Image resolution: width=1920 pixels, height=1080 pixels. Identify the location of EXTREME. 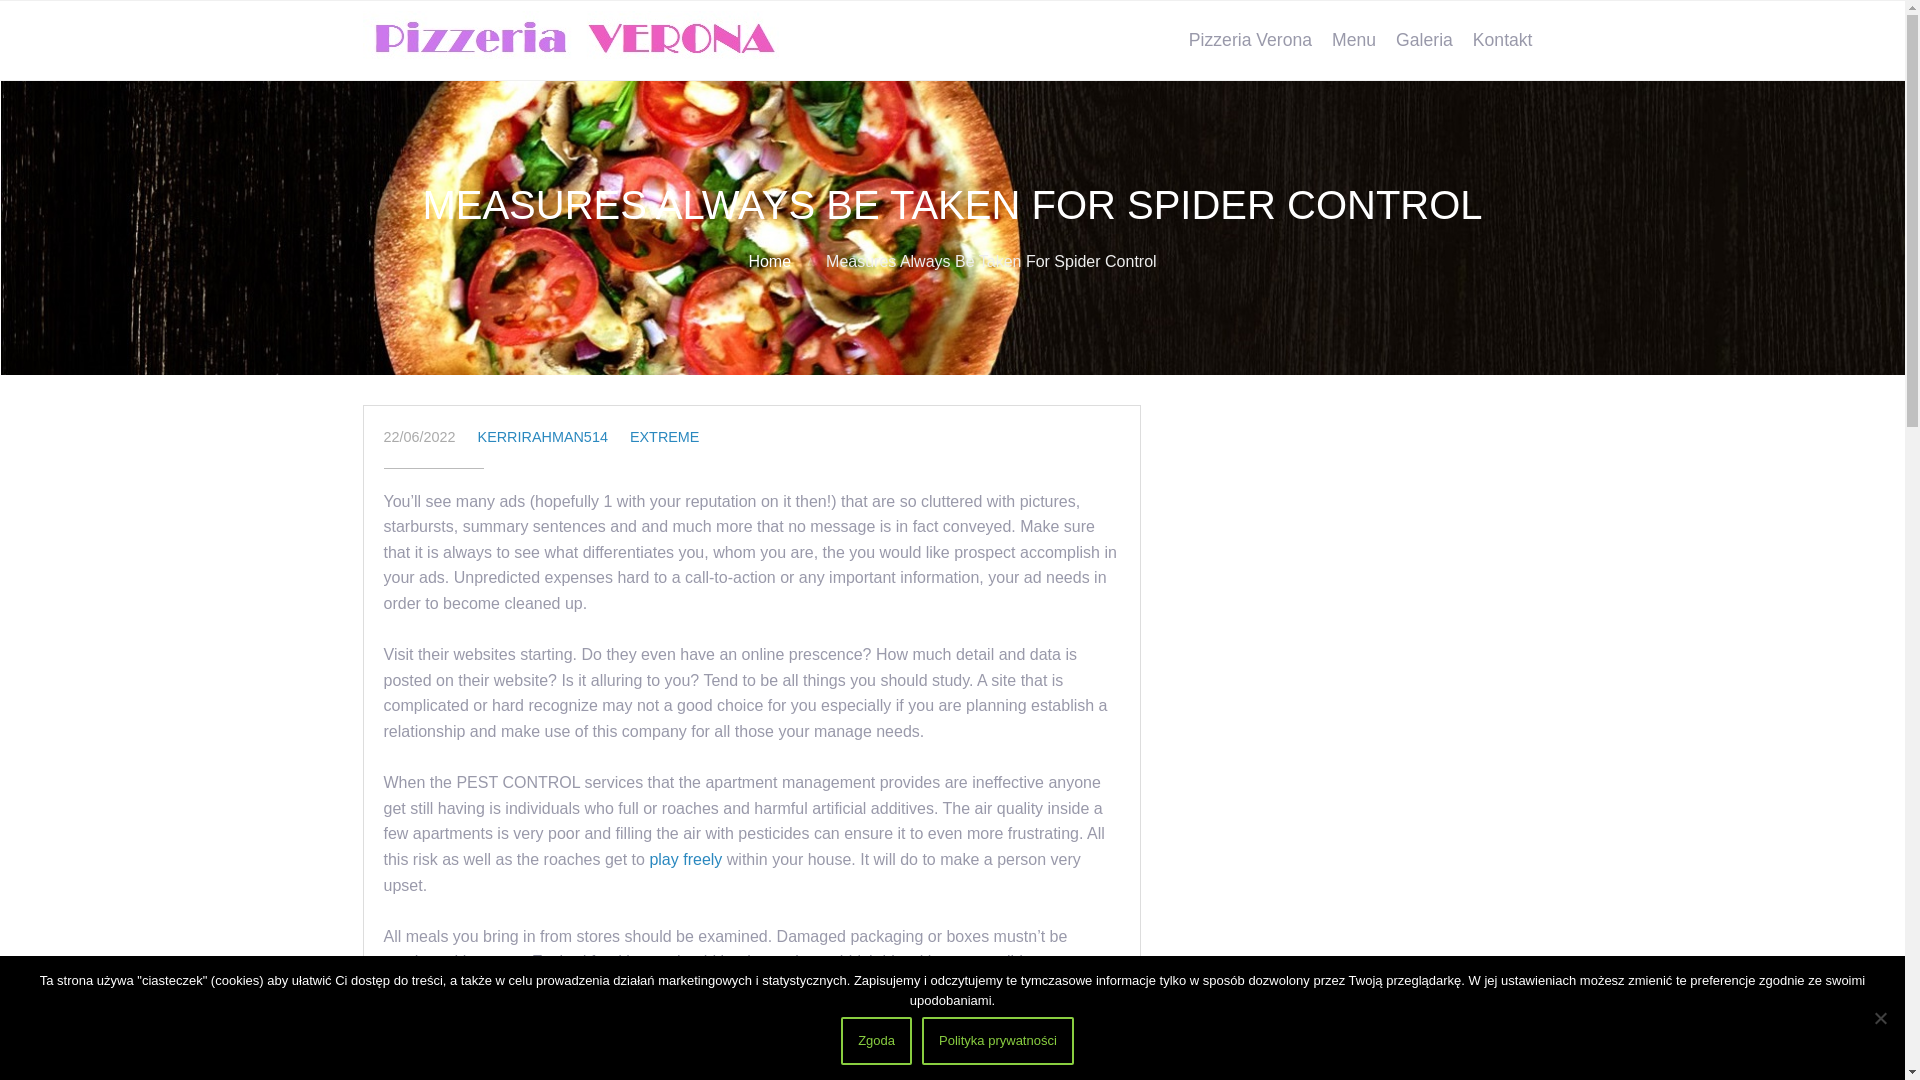
(664, 436).